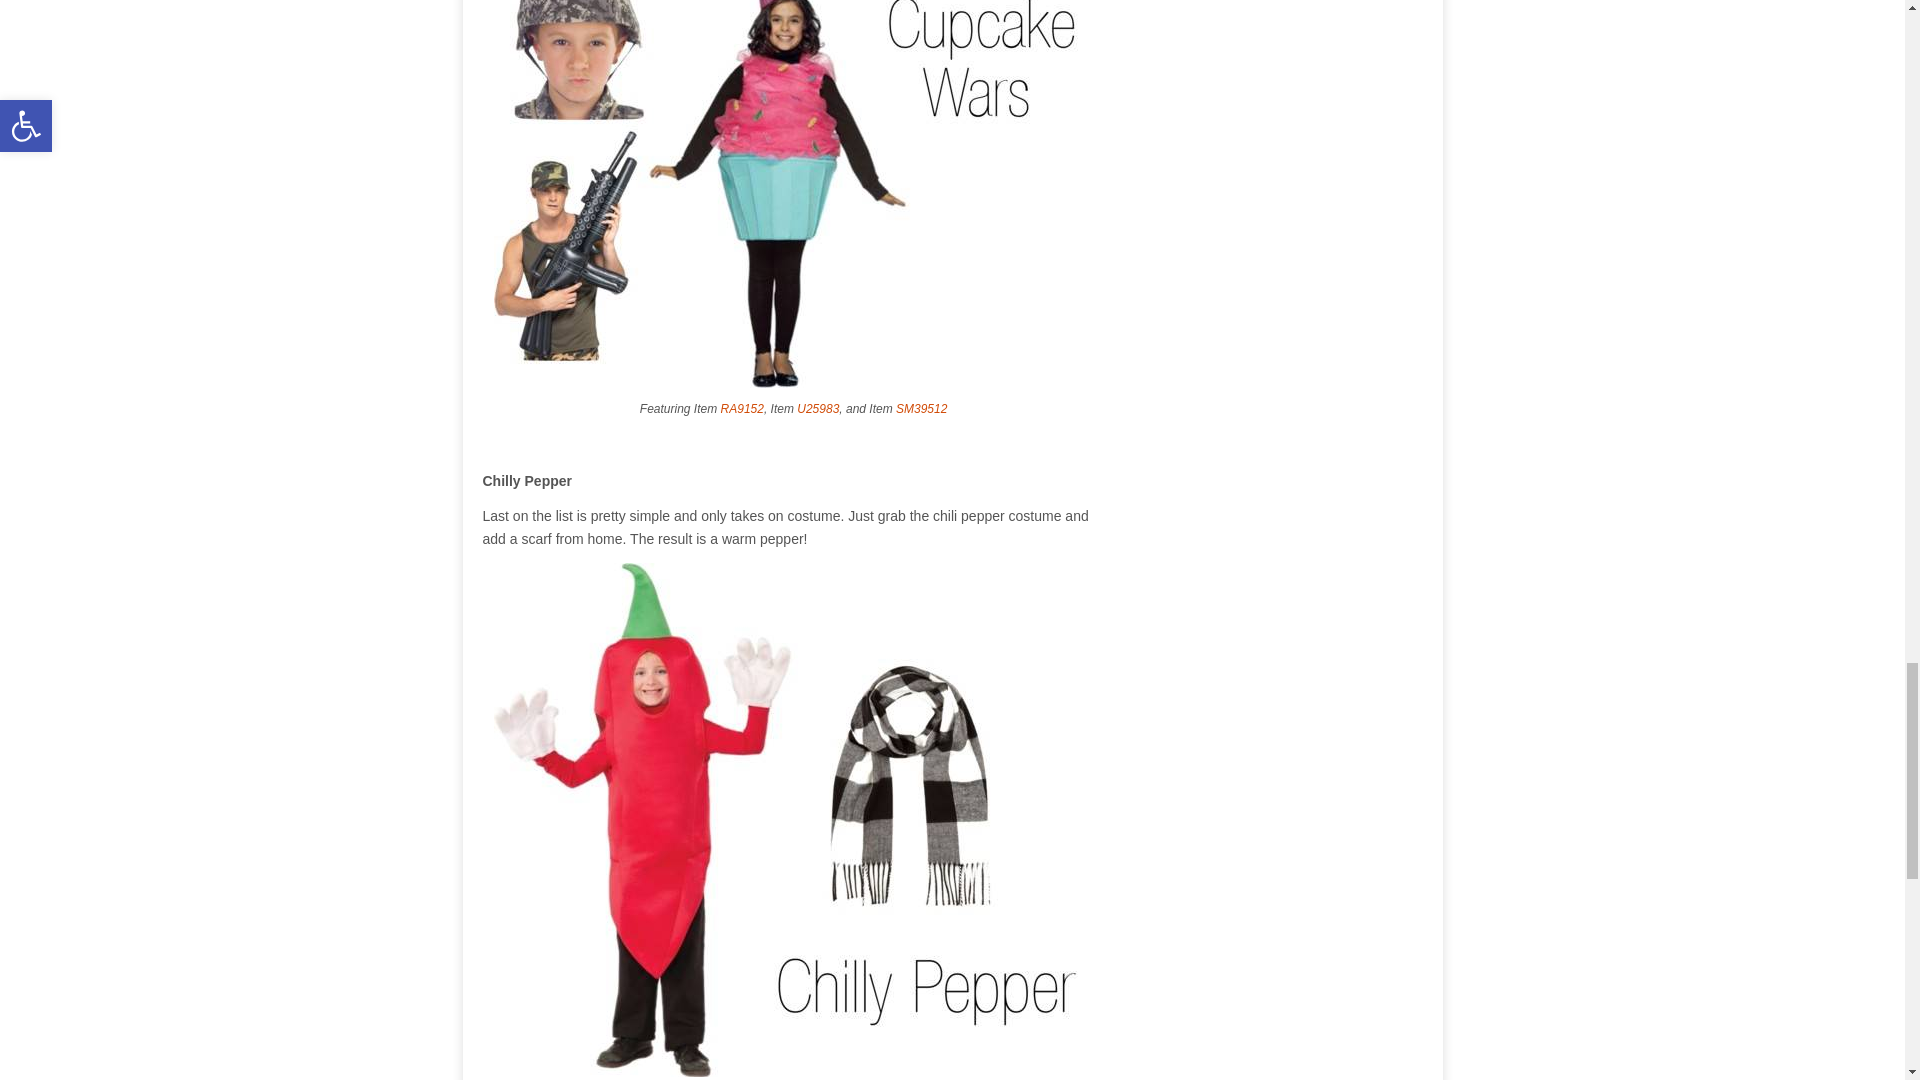 The width and height of the screenshot is (1920, 1080). What do you see at coordinates (921, 408) in the screenshot?
I see `SM39512` at bounding box center [921, 408].